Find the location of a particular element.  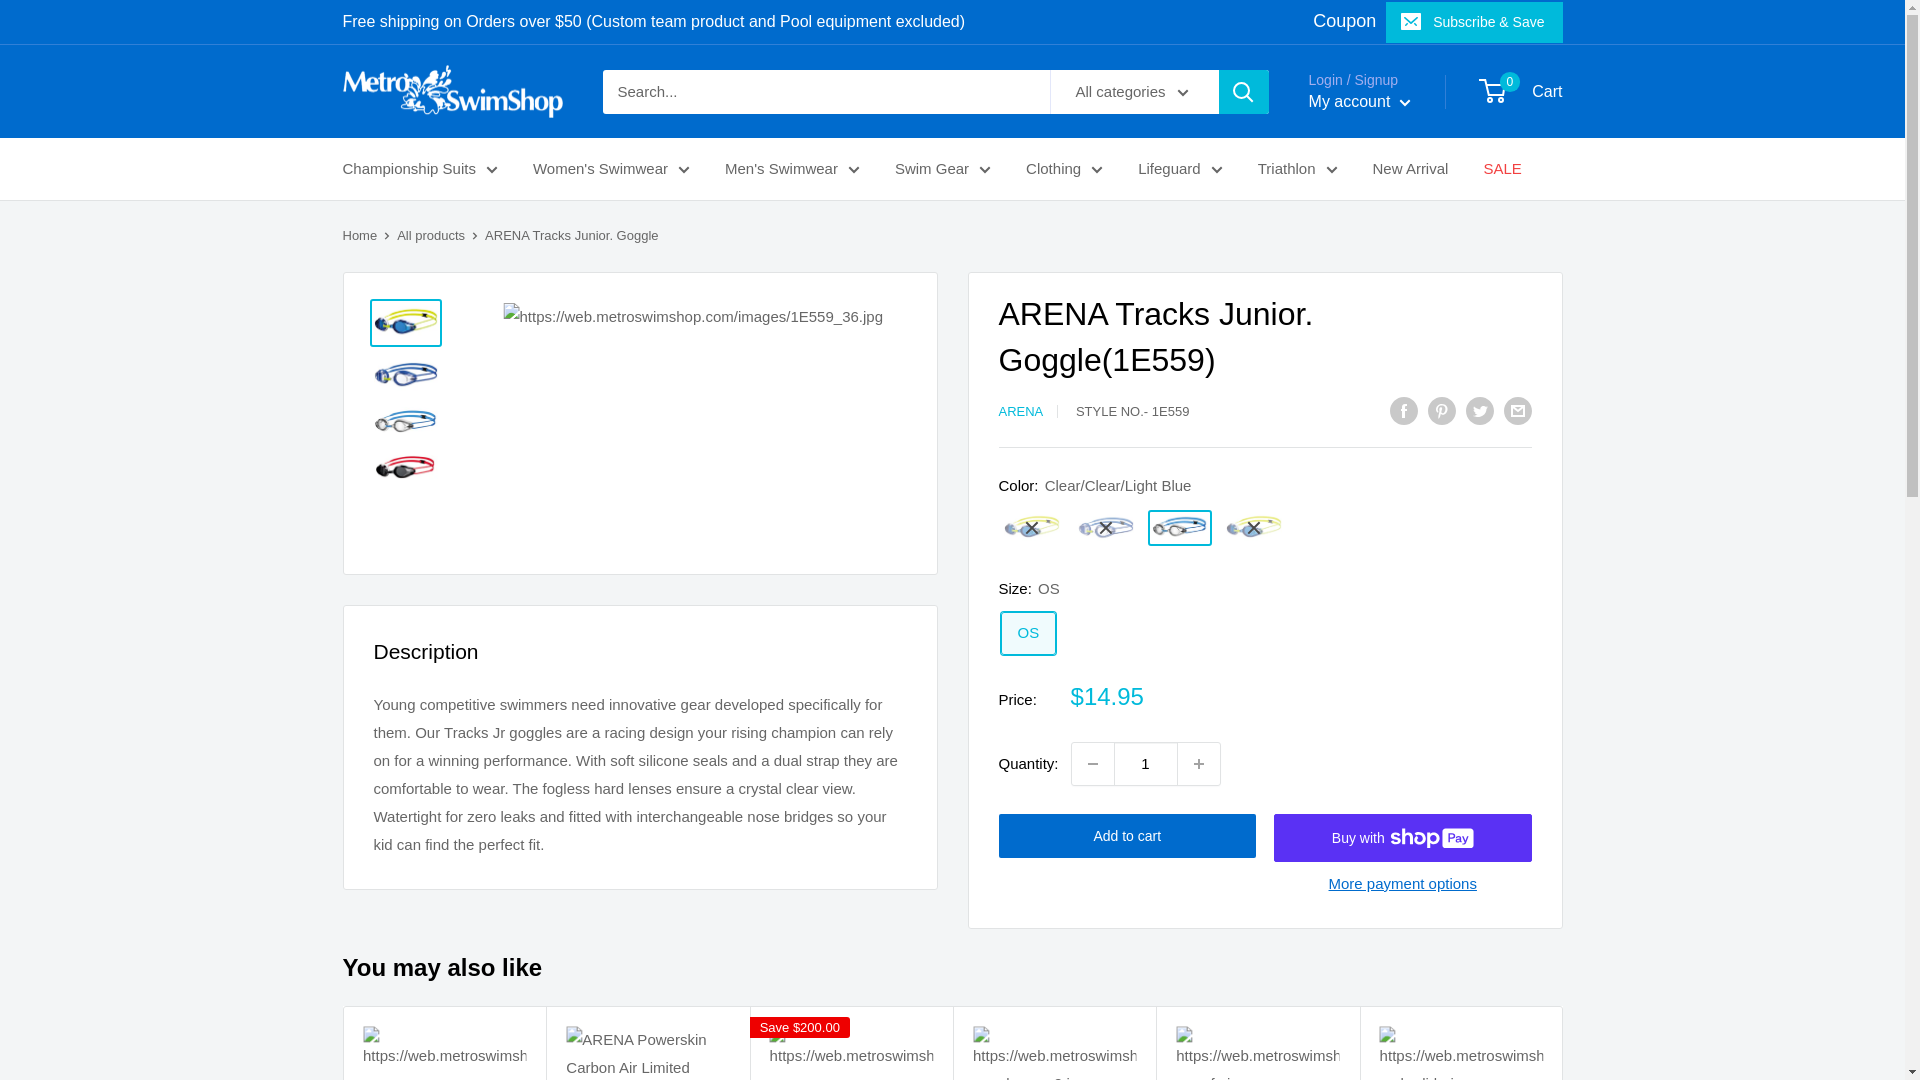

Decrease quantity by 1 is located at coordinates (1092, 764).